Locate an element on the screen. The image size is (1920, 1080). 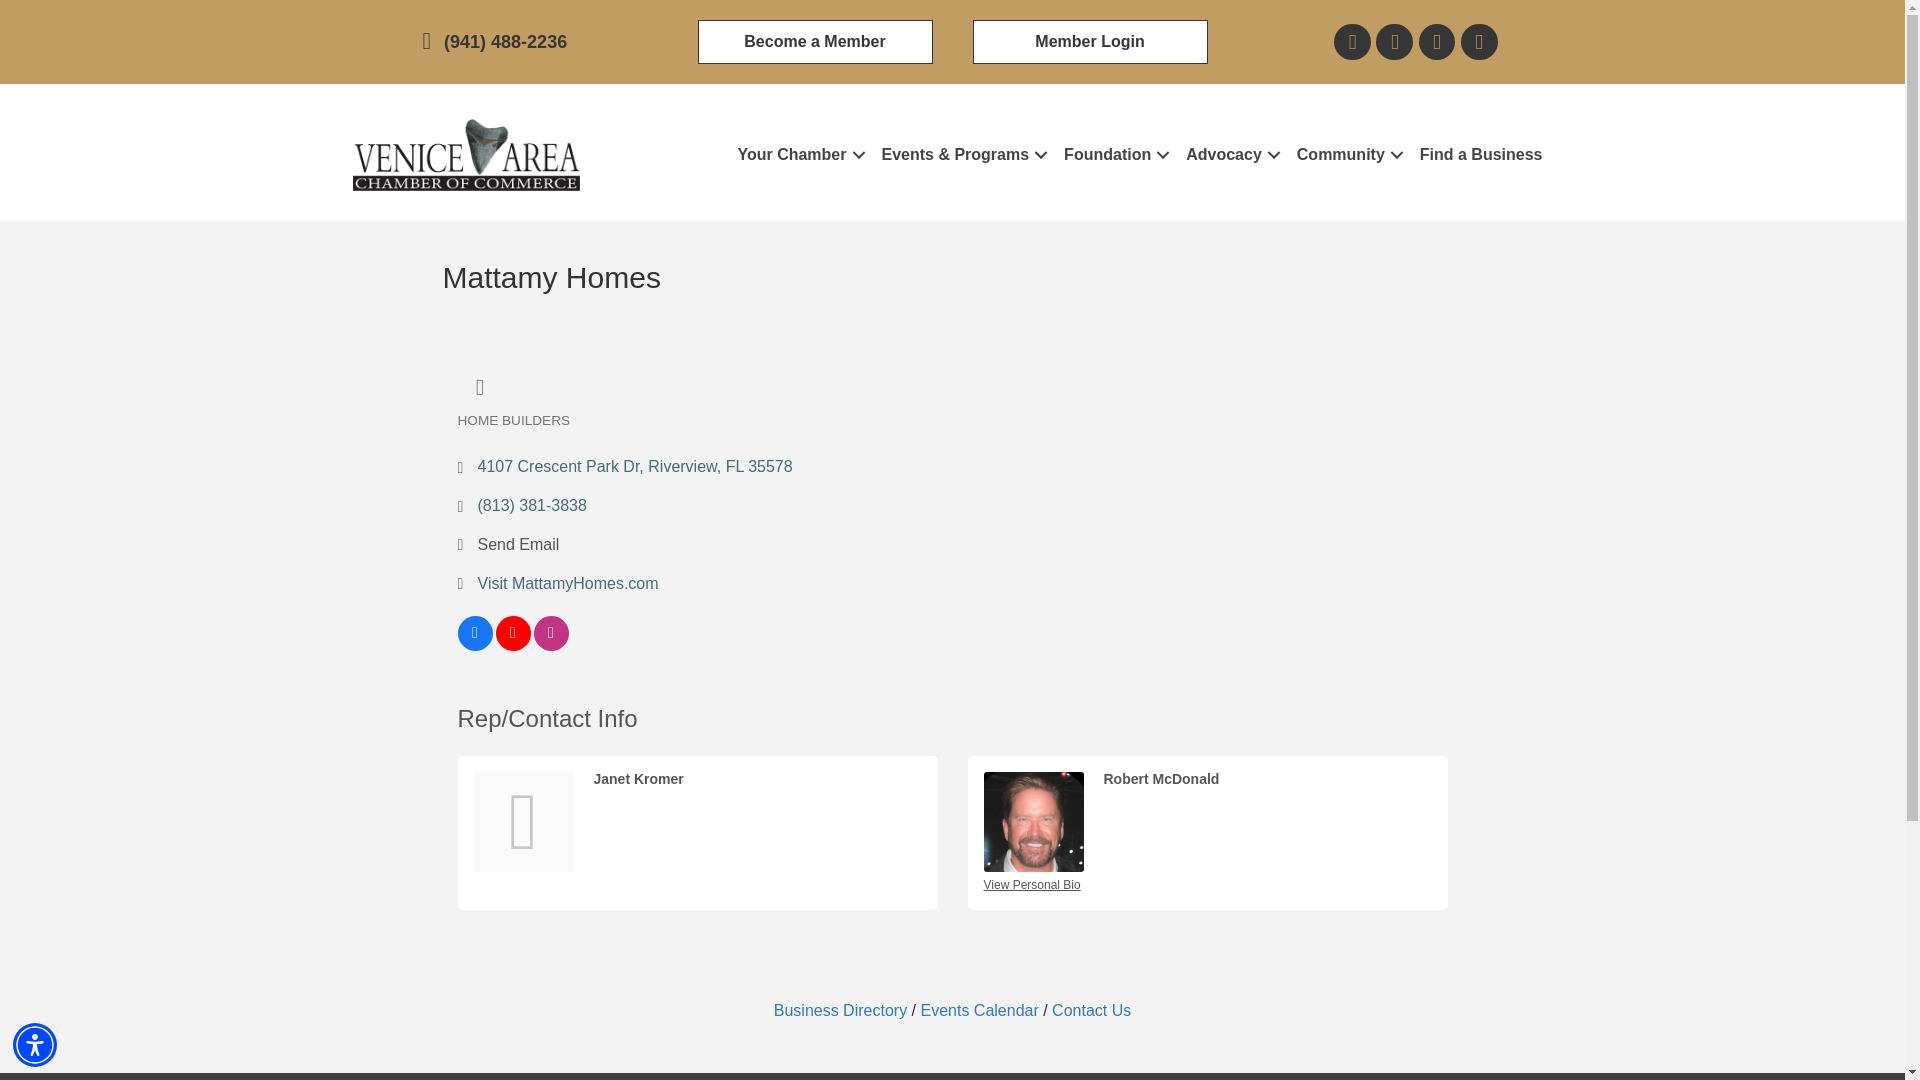
View on YouTube is located at coordinates (513, 646).